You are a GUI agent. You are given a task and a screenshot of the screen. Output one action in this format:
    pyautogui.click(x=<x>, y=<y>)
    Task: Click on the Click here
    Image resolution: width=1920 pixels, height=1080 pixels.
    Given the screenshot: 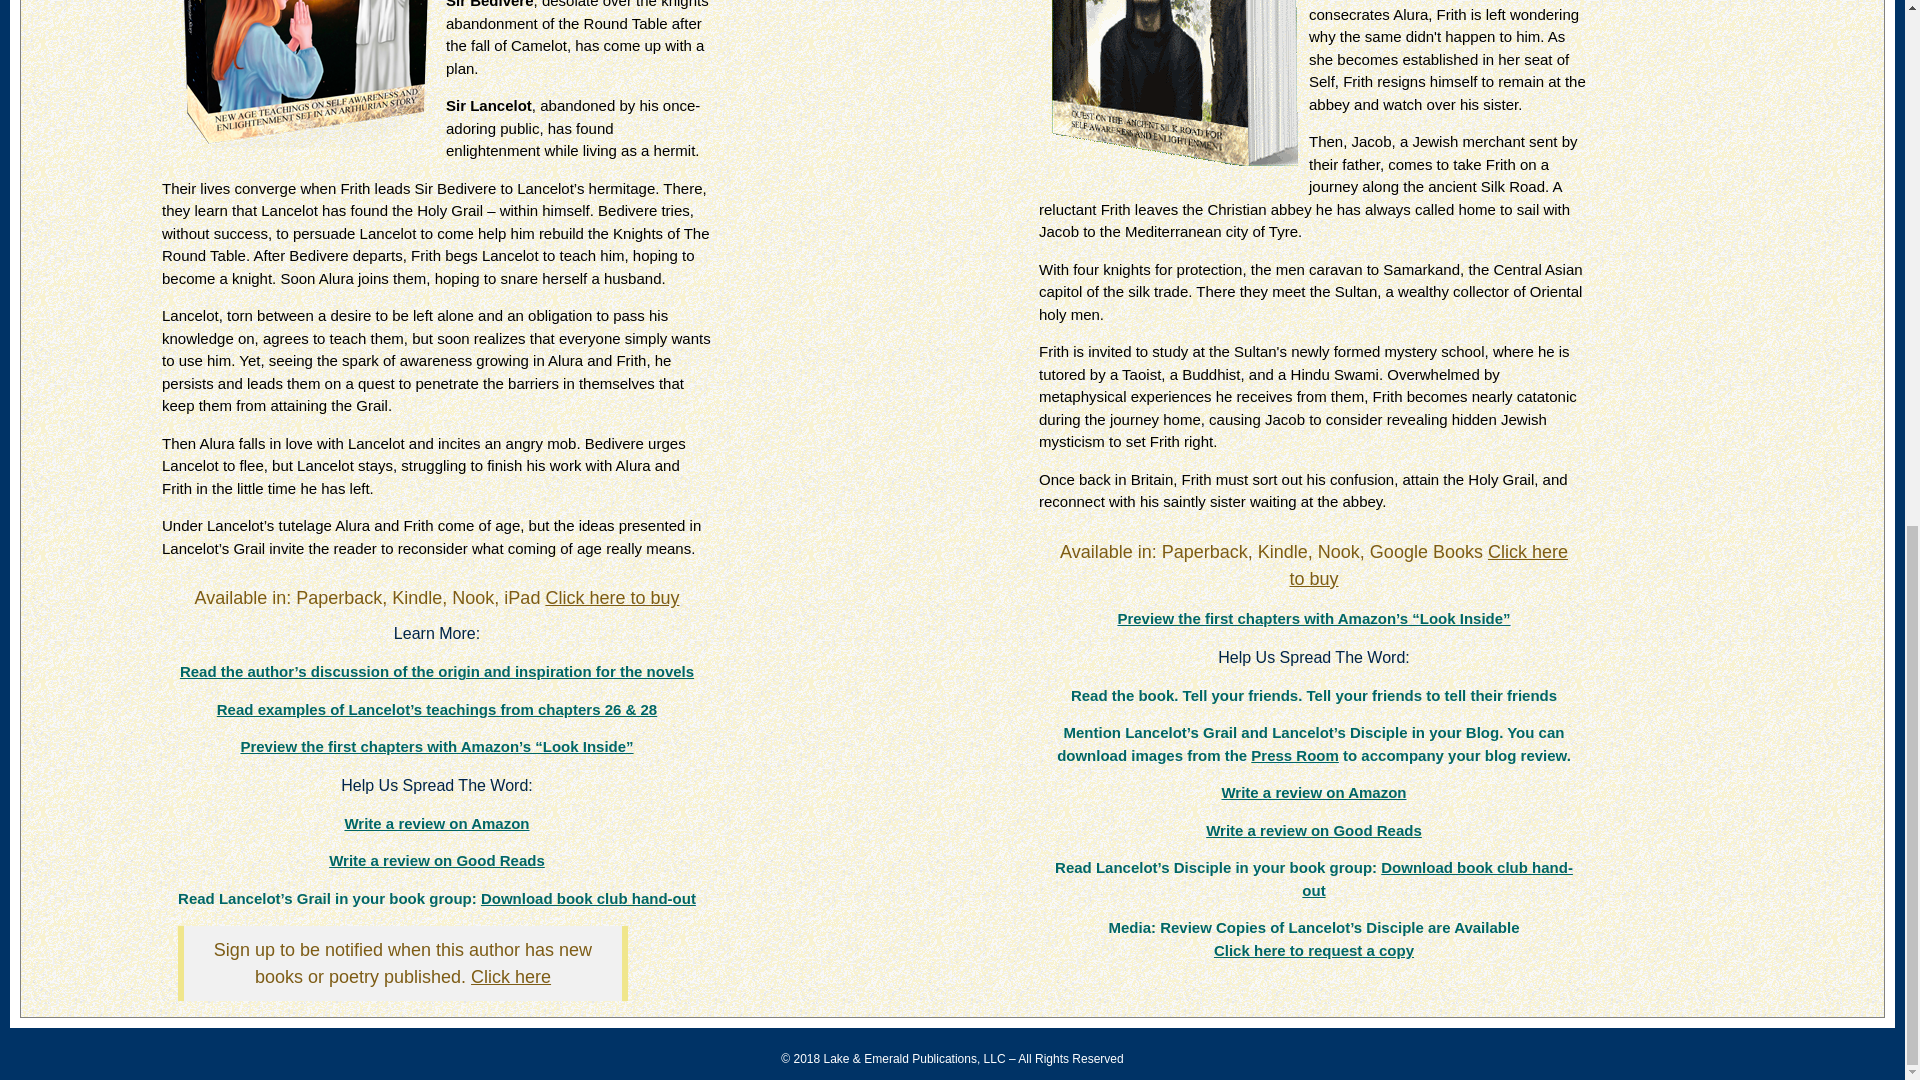 What is the action you would take?
    pyautogui.click(x=510, y=976)
    